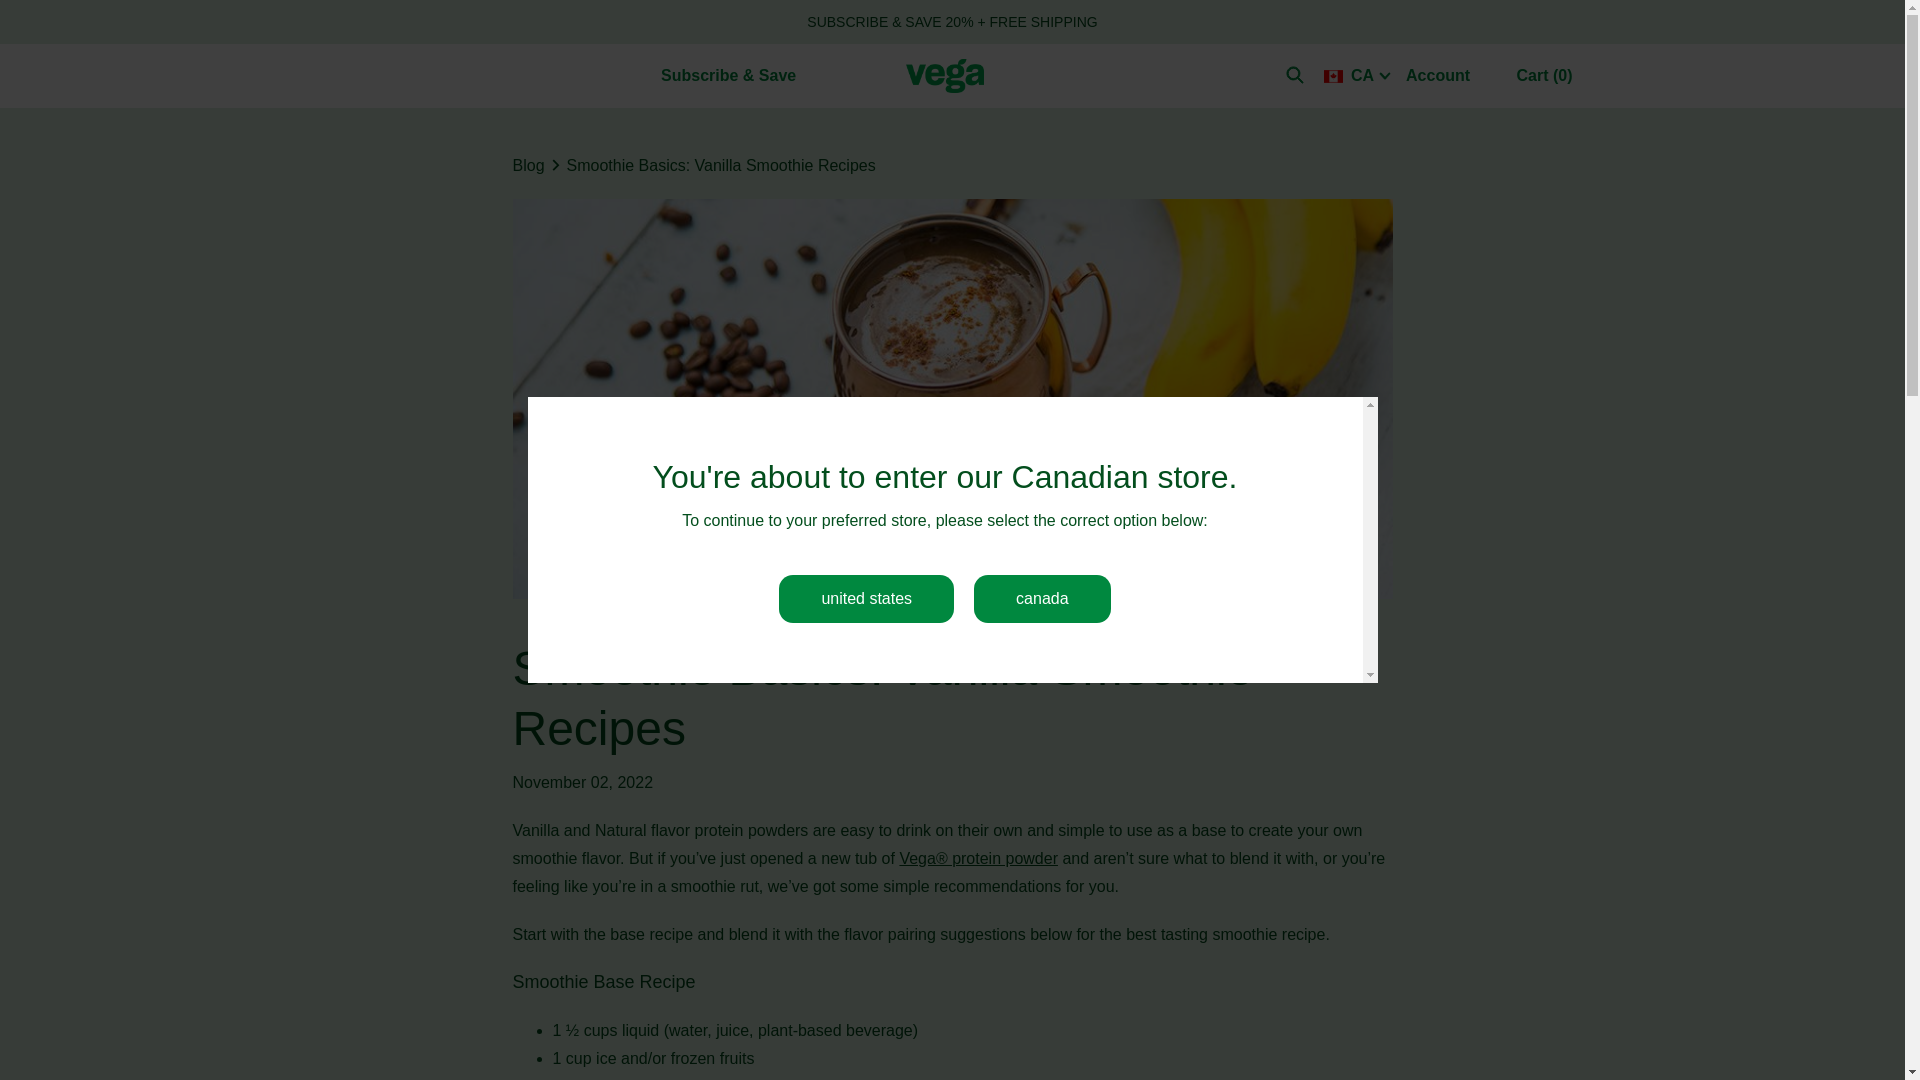 The width and height of the screenshot is (1920, 1080). Describe the element at coordinates (1357, 75) in the screenshot. I see `CA` at that location.